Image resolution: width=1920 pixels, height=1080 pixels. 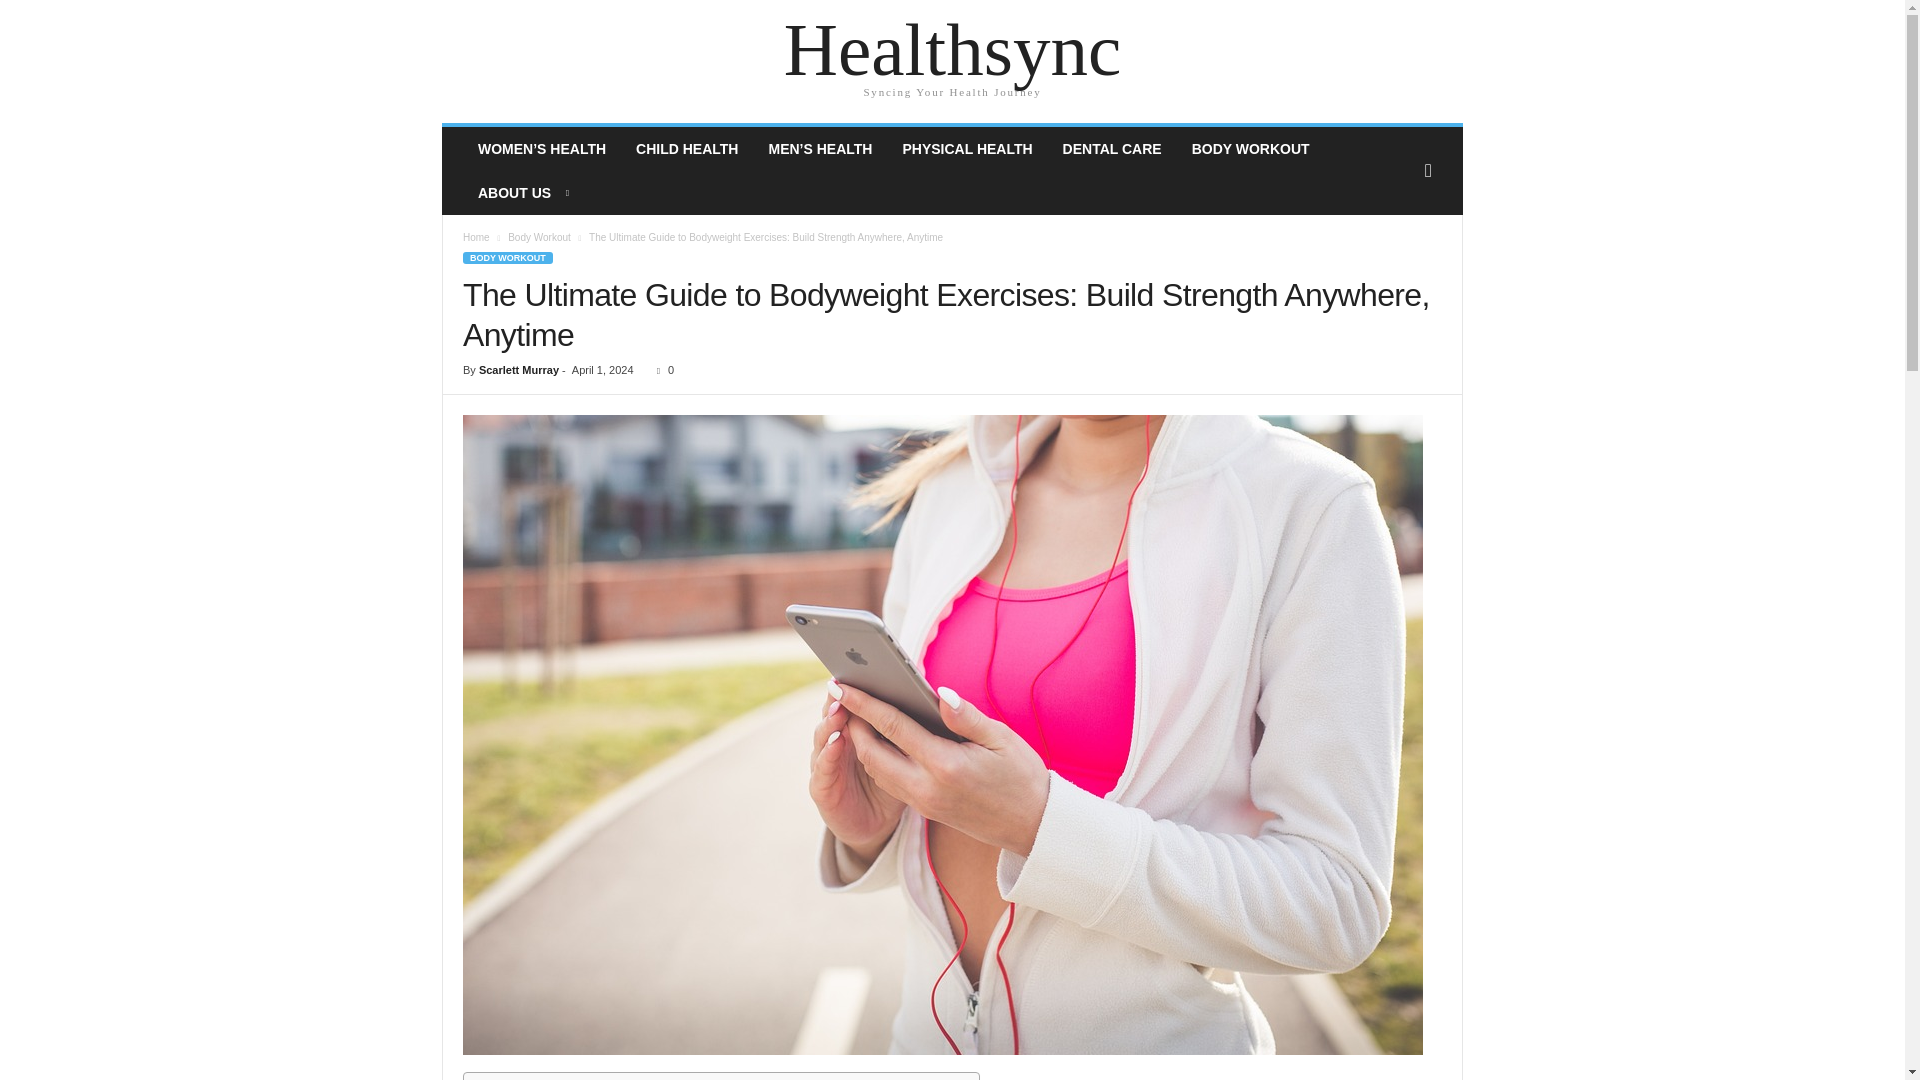 I want to click on BODY WORKOUT, so click(x=507, y=257).